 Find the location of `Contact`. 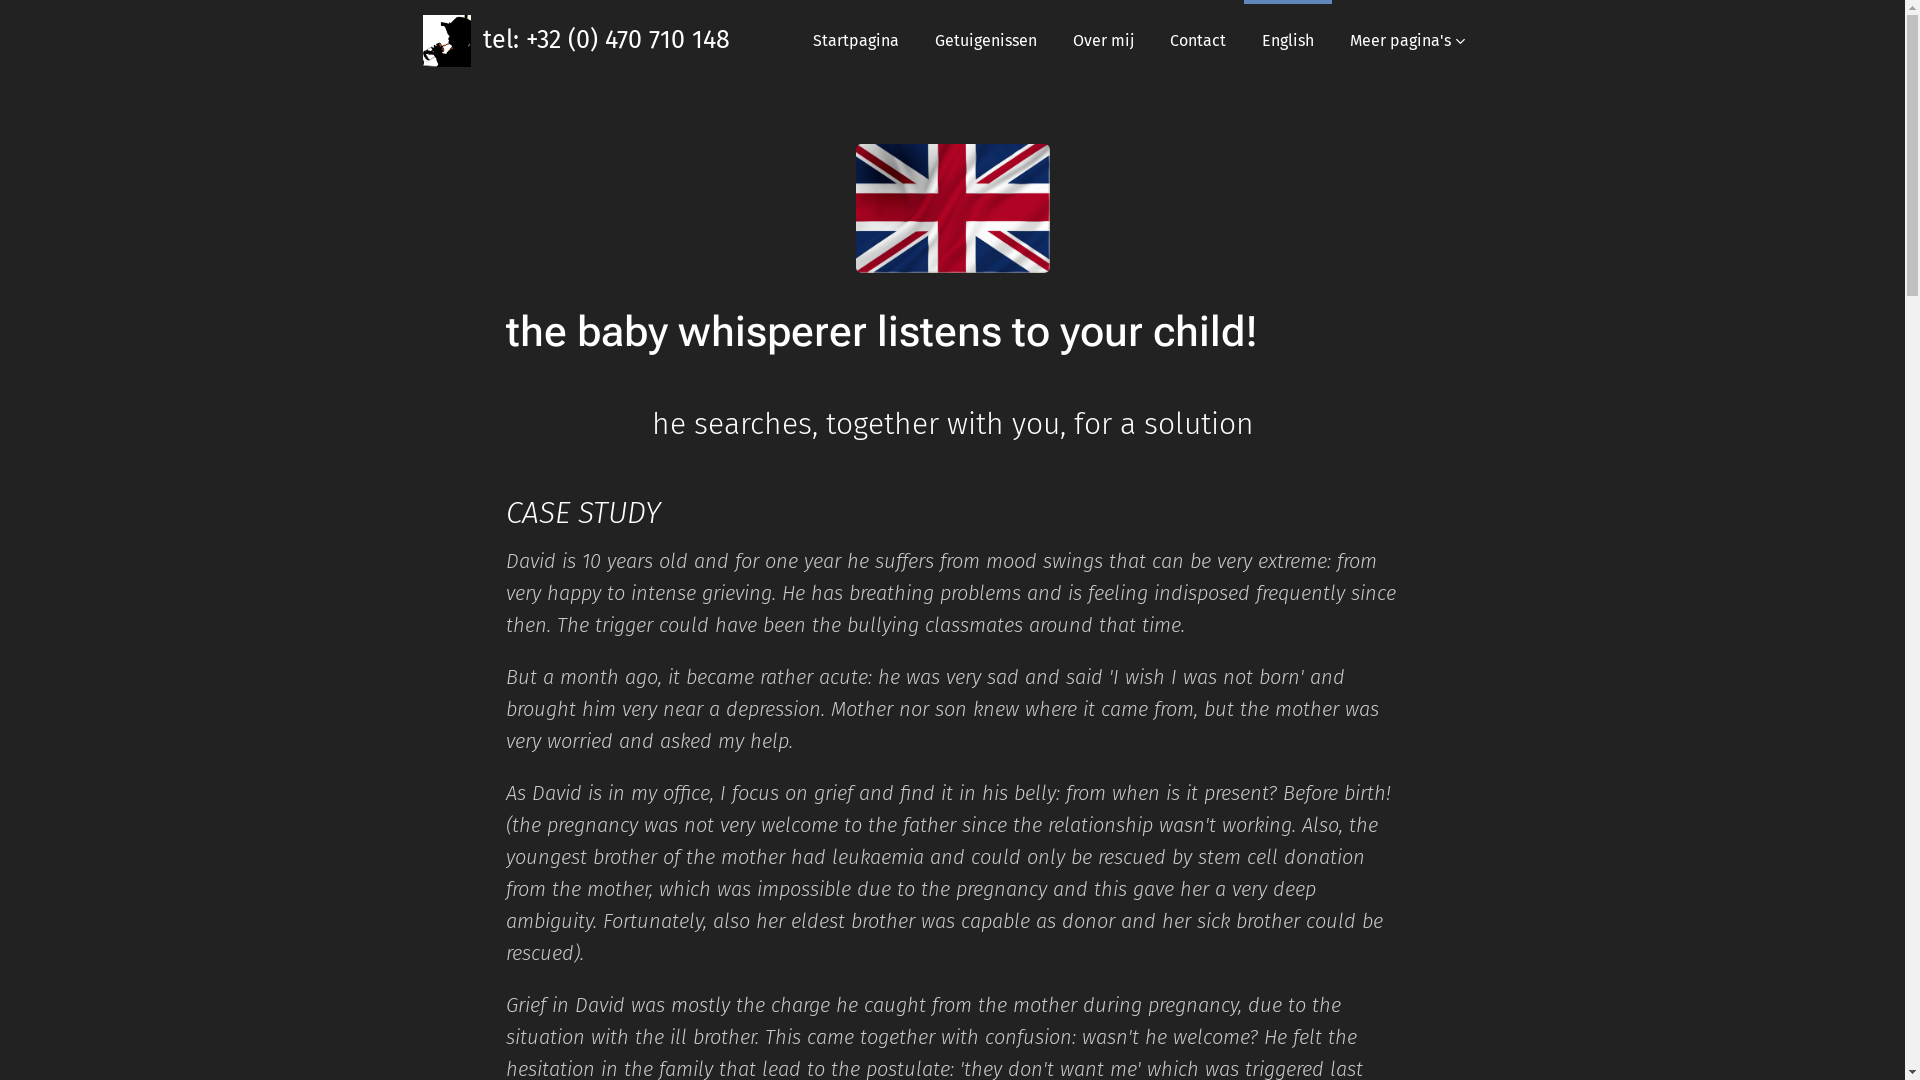

Contact is located at coordinates (1198, 41).